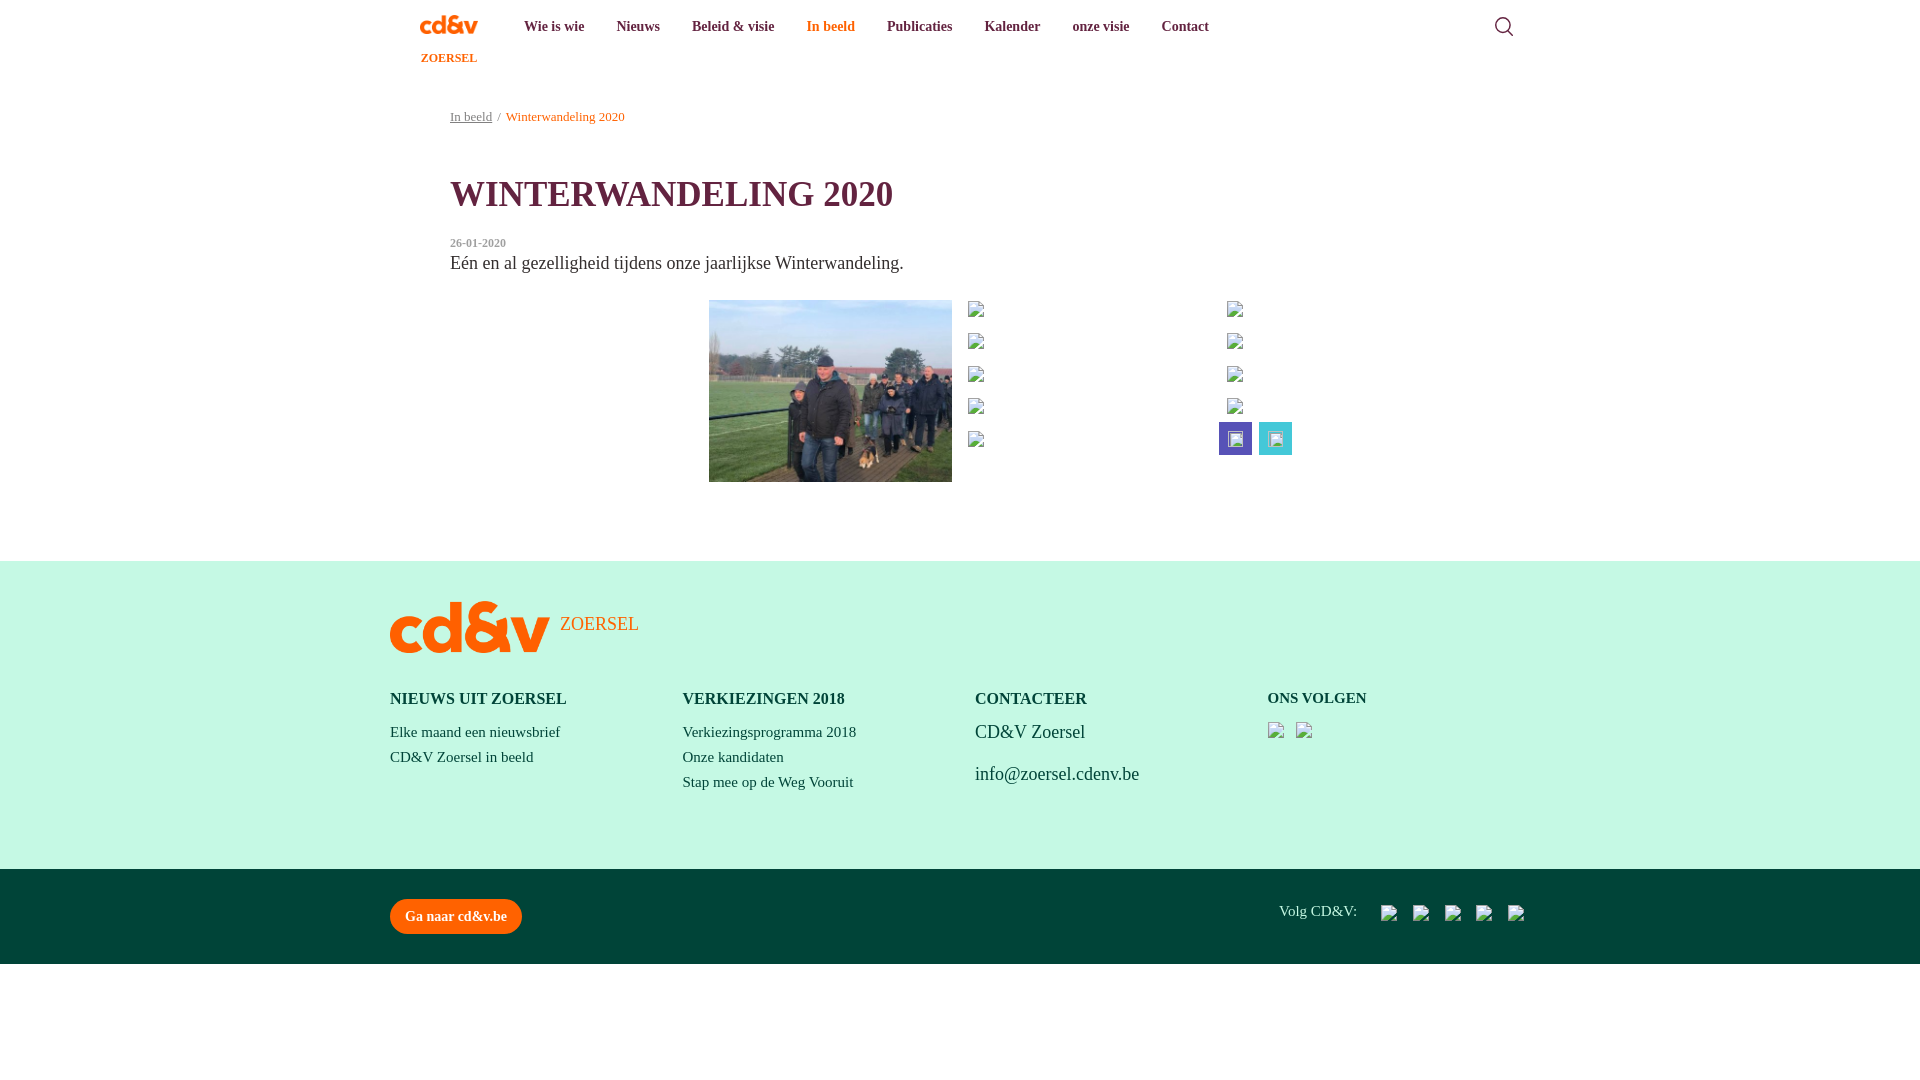  I want to click on Ga naar cd&v.be, so click(456, 916).